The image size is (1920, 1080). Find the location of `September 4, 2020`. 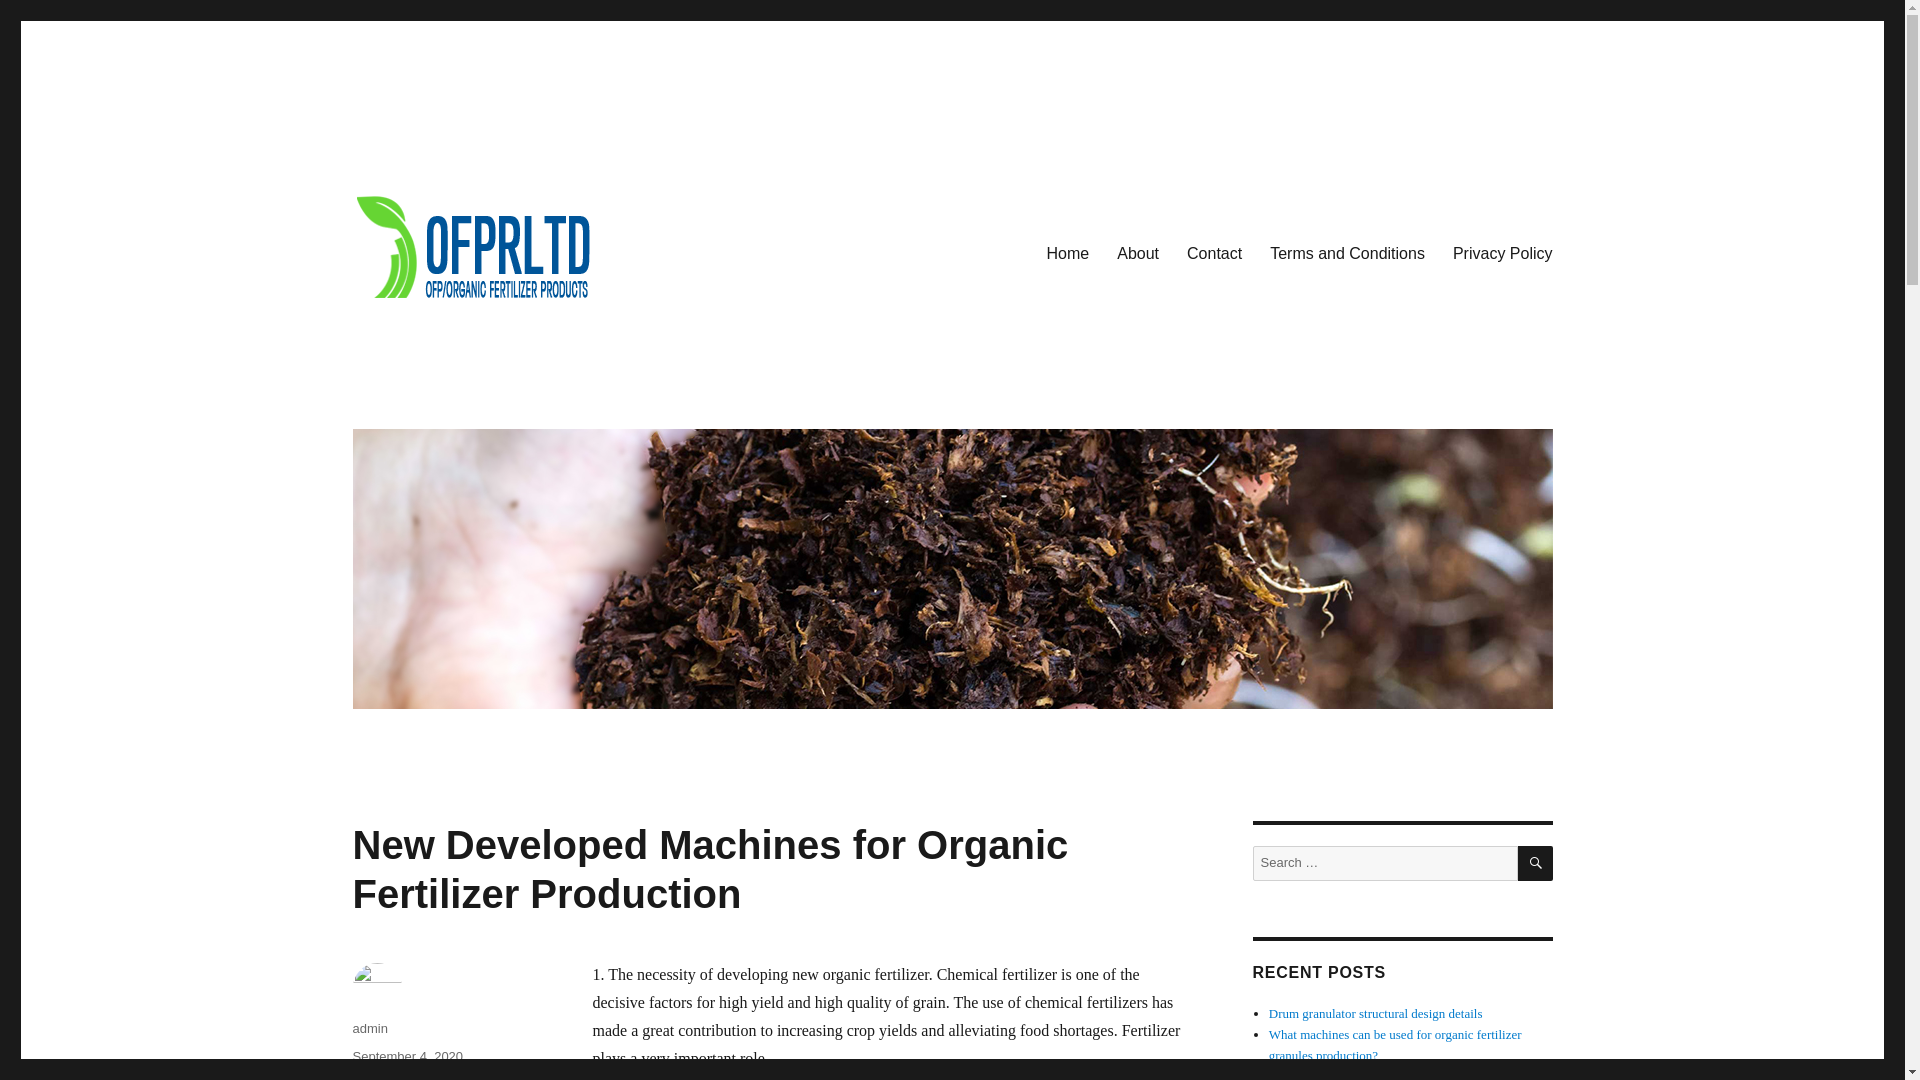

September 4, 2020 is located at coordinates (406, 1056).